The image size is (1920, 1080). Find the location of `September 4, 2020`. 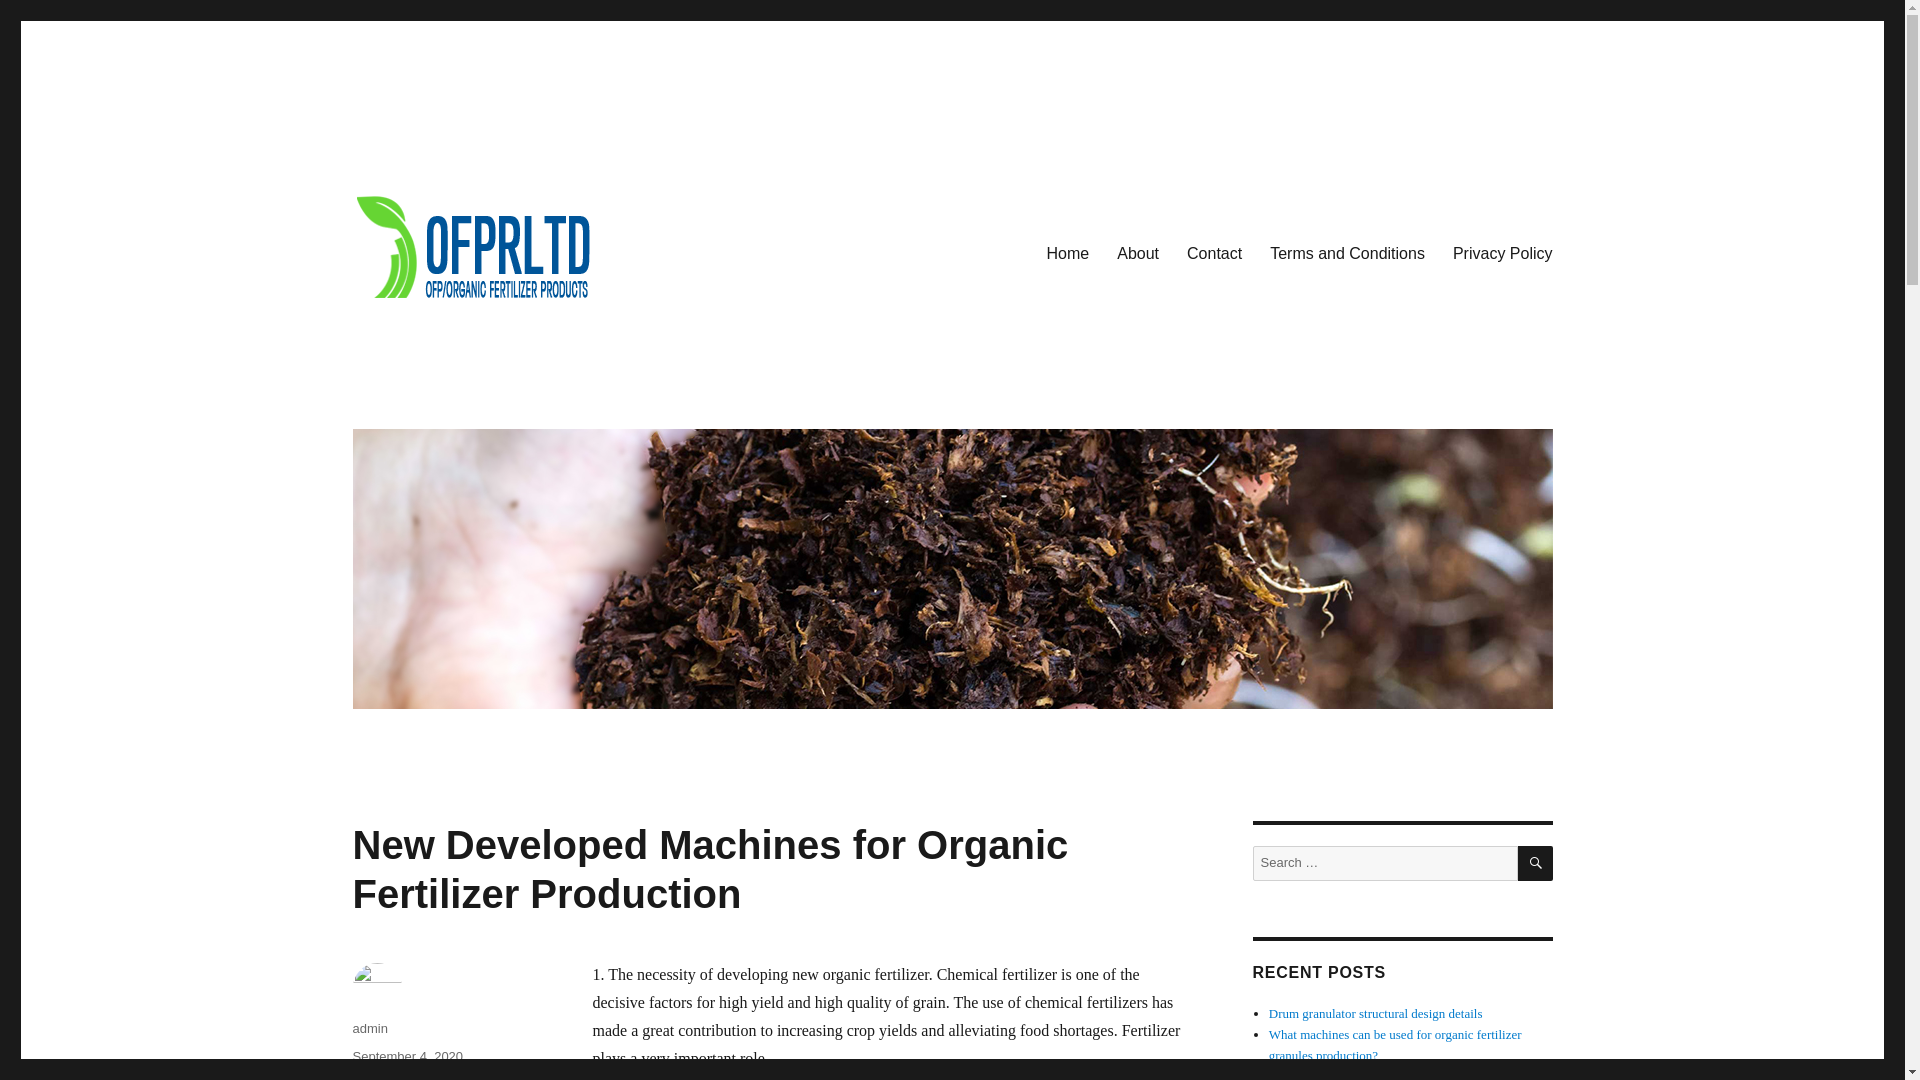

September 4, 2020 is located at coordinates (406, 1056).